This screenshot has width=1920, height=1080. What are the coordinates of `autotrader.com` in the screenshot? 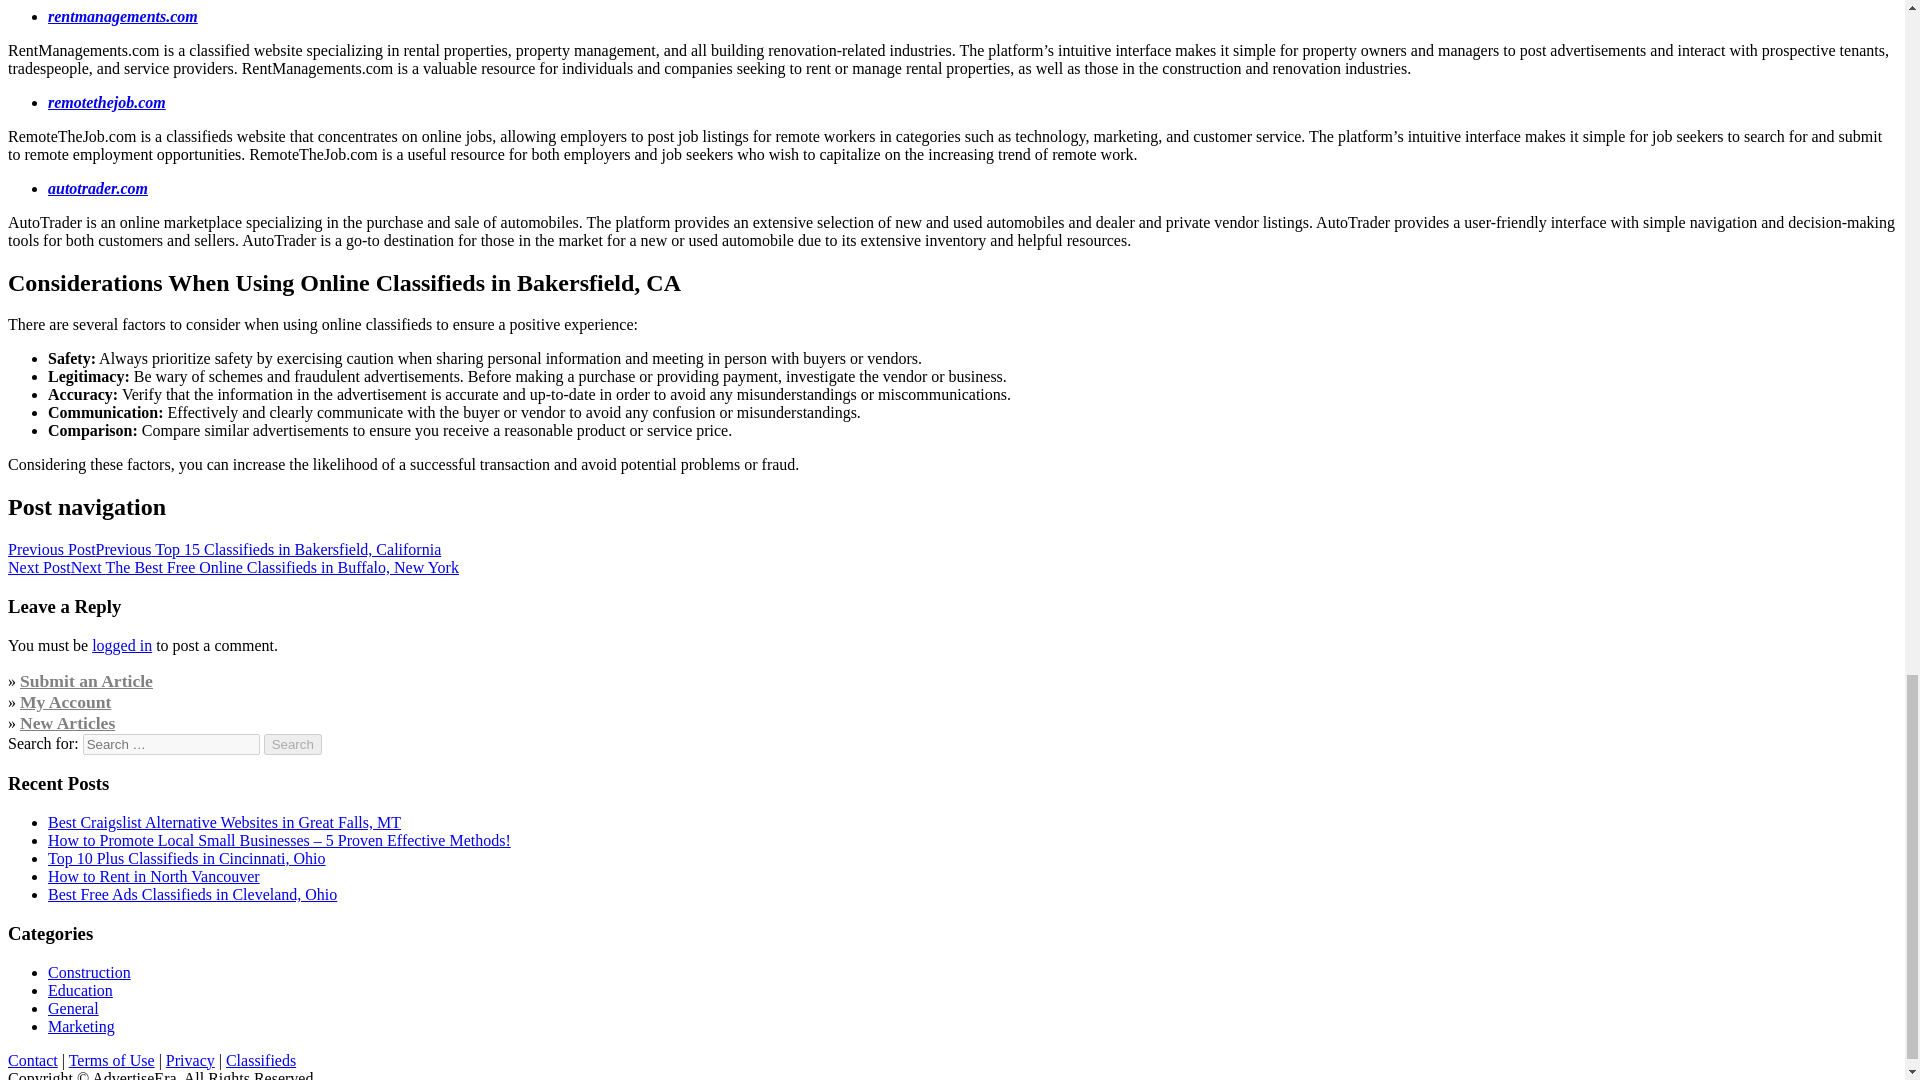 It's located at (98, 188).